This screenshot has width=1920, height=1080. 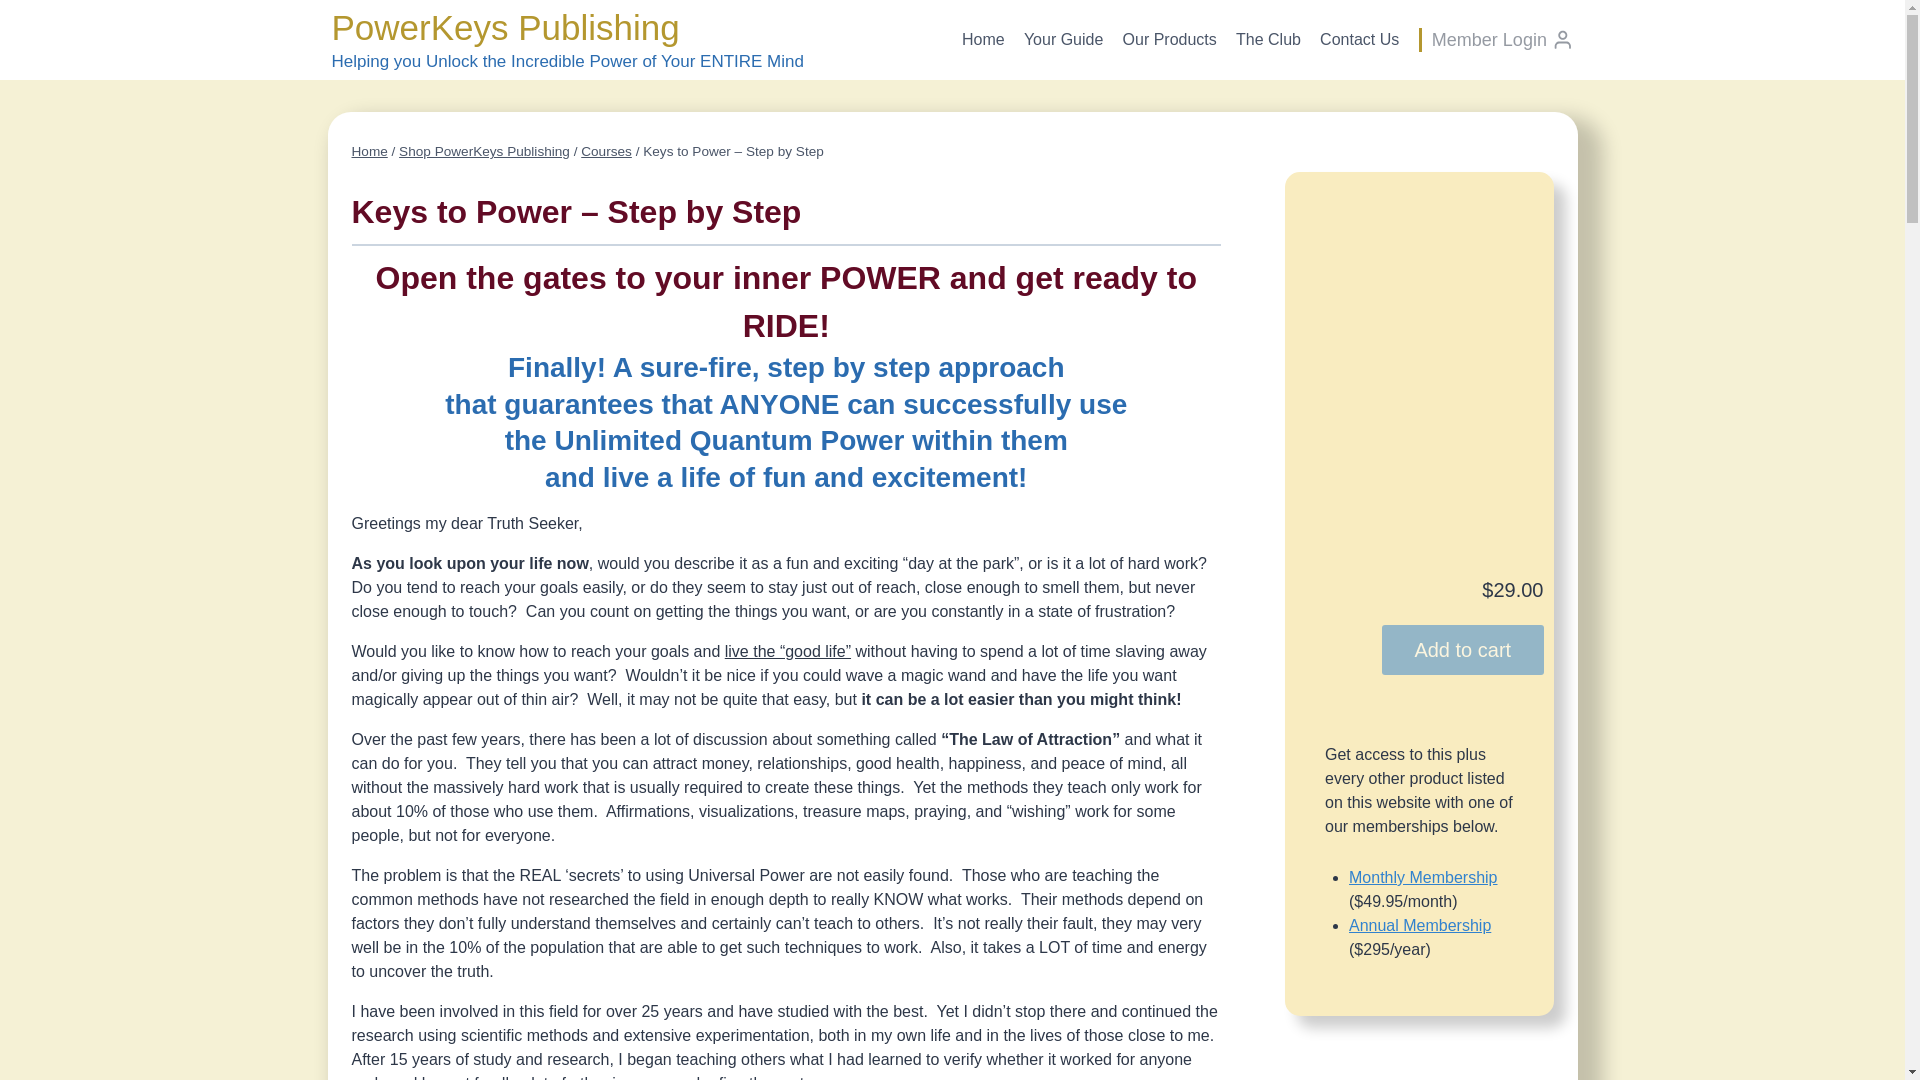 I want to click on Monthly Membership, so click(x=1423, y=877).